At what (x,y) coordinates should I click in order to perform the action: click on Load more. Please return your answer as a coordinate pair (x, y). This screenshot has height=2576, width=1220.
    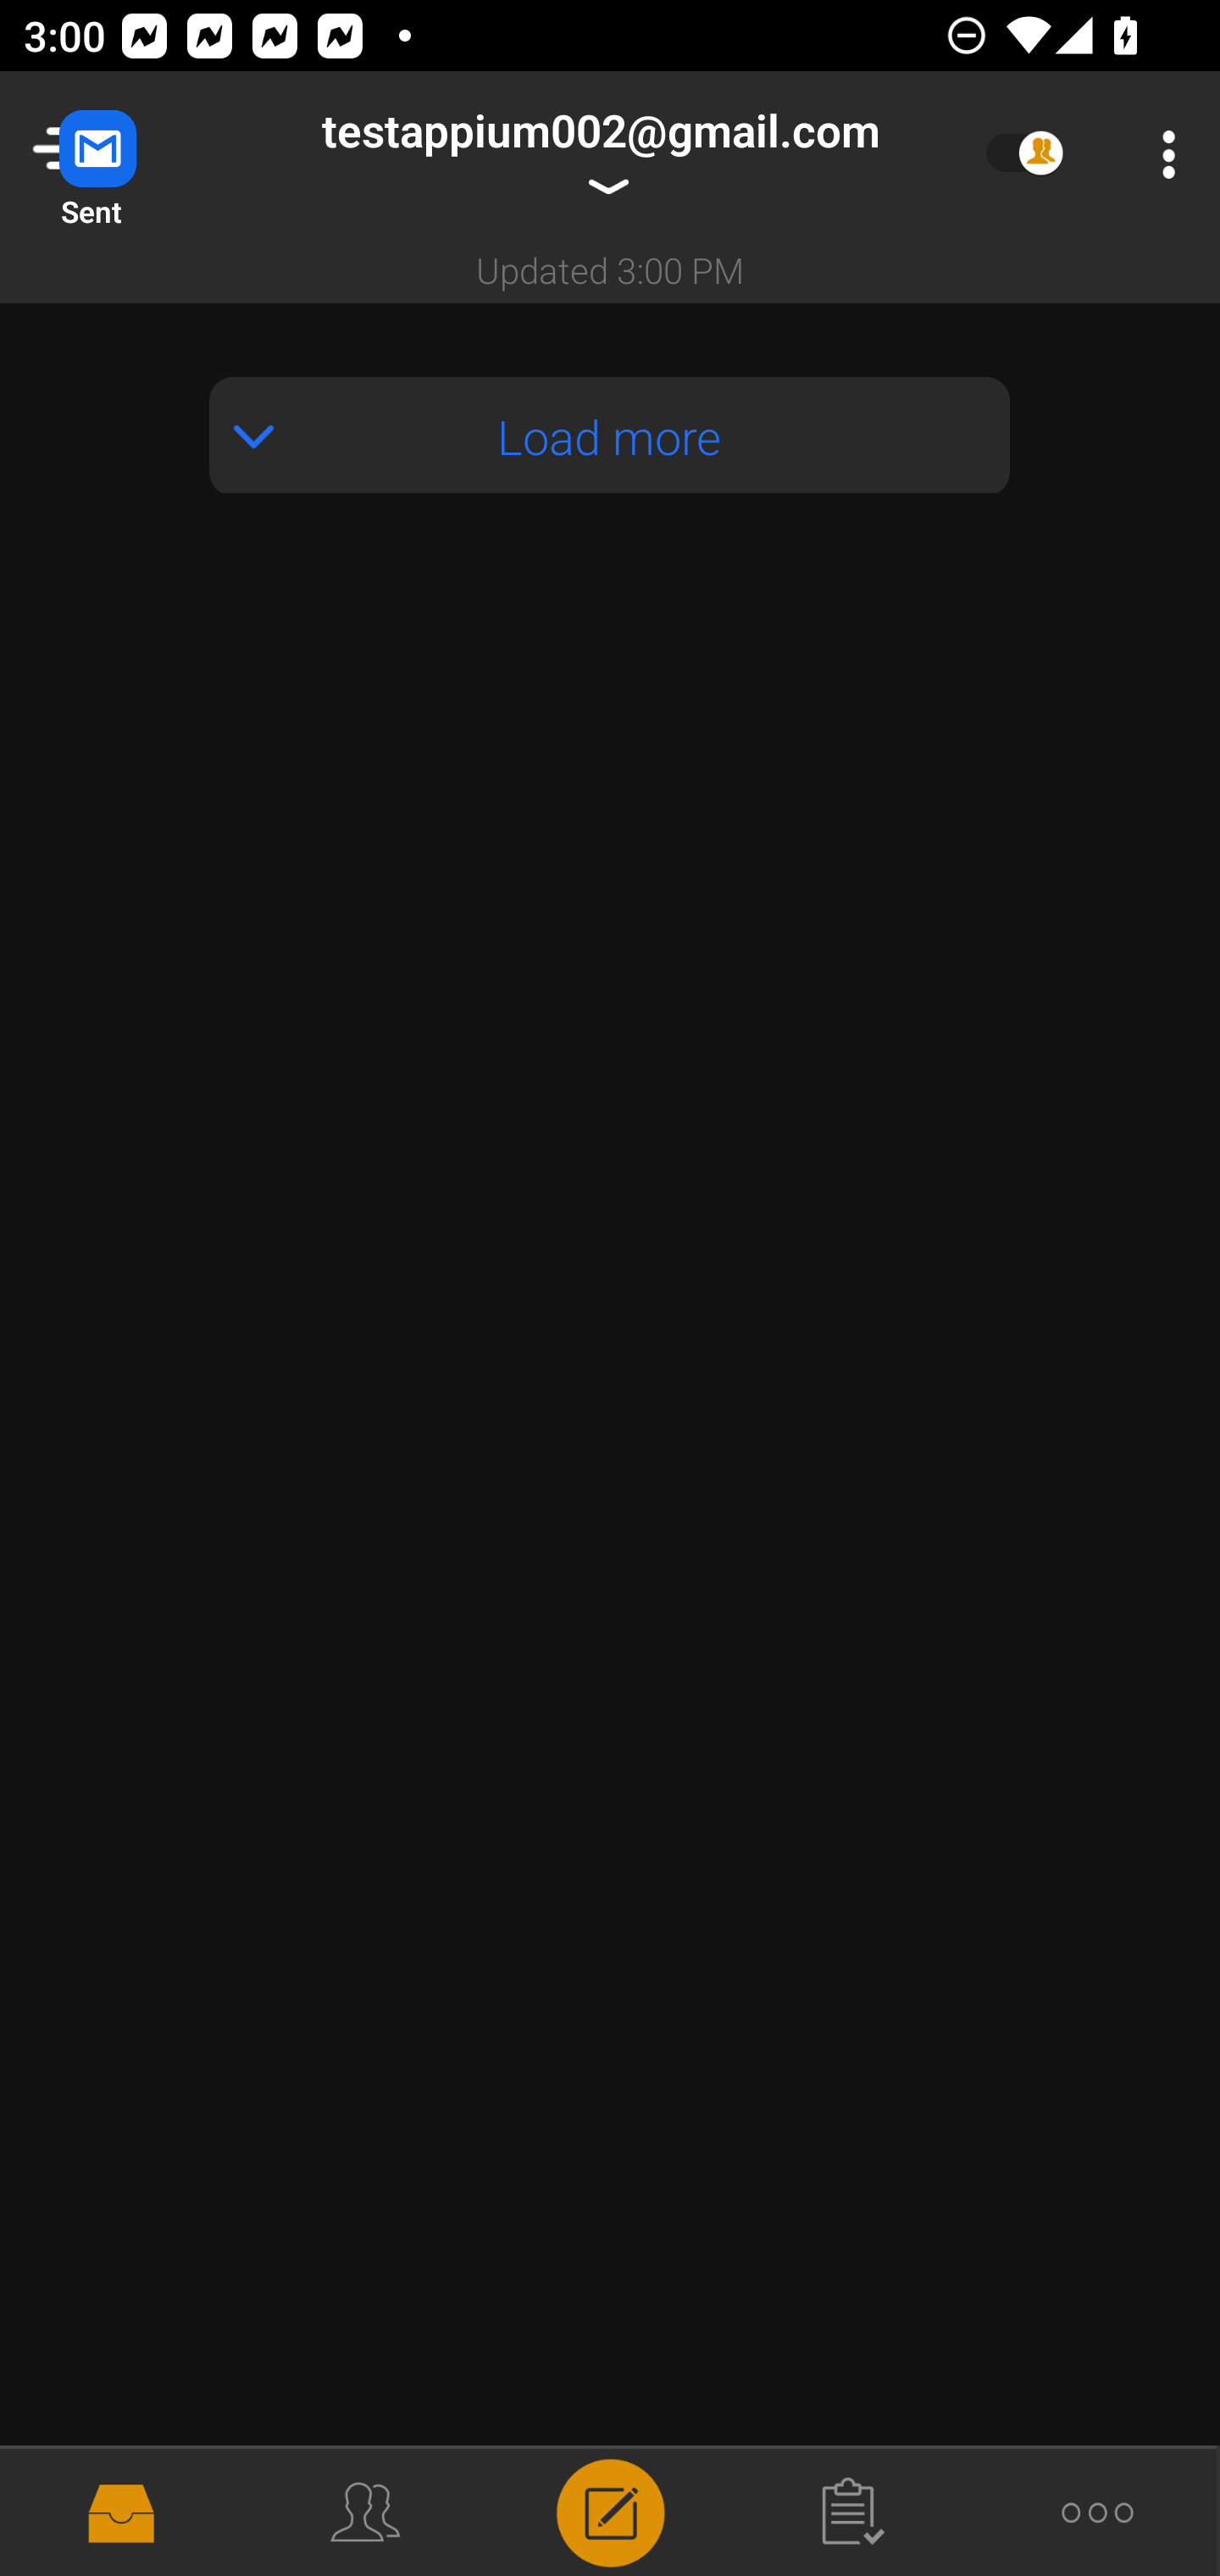
    Looking at the image, I should click on (610, 434).